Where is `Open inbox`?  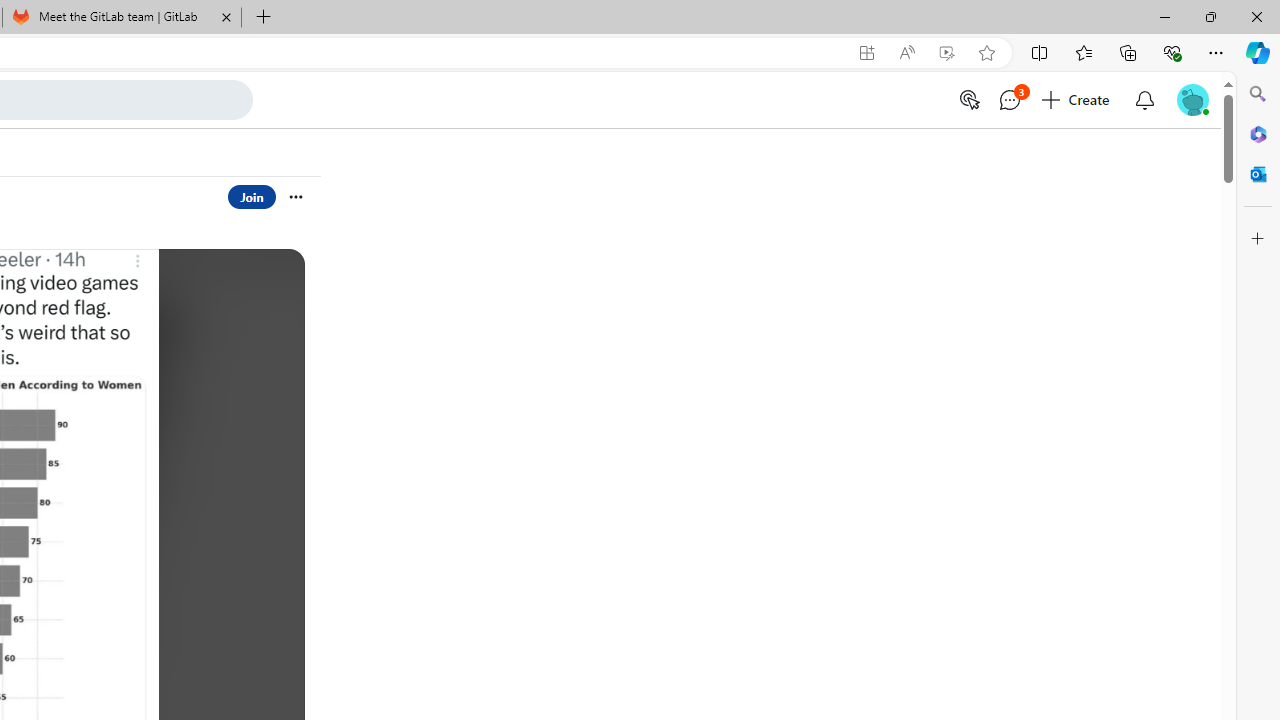
Open inbox is located at coordinates (1144, 100).